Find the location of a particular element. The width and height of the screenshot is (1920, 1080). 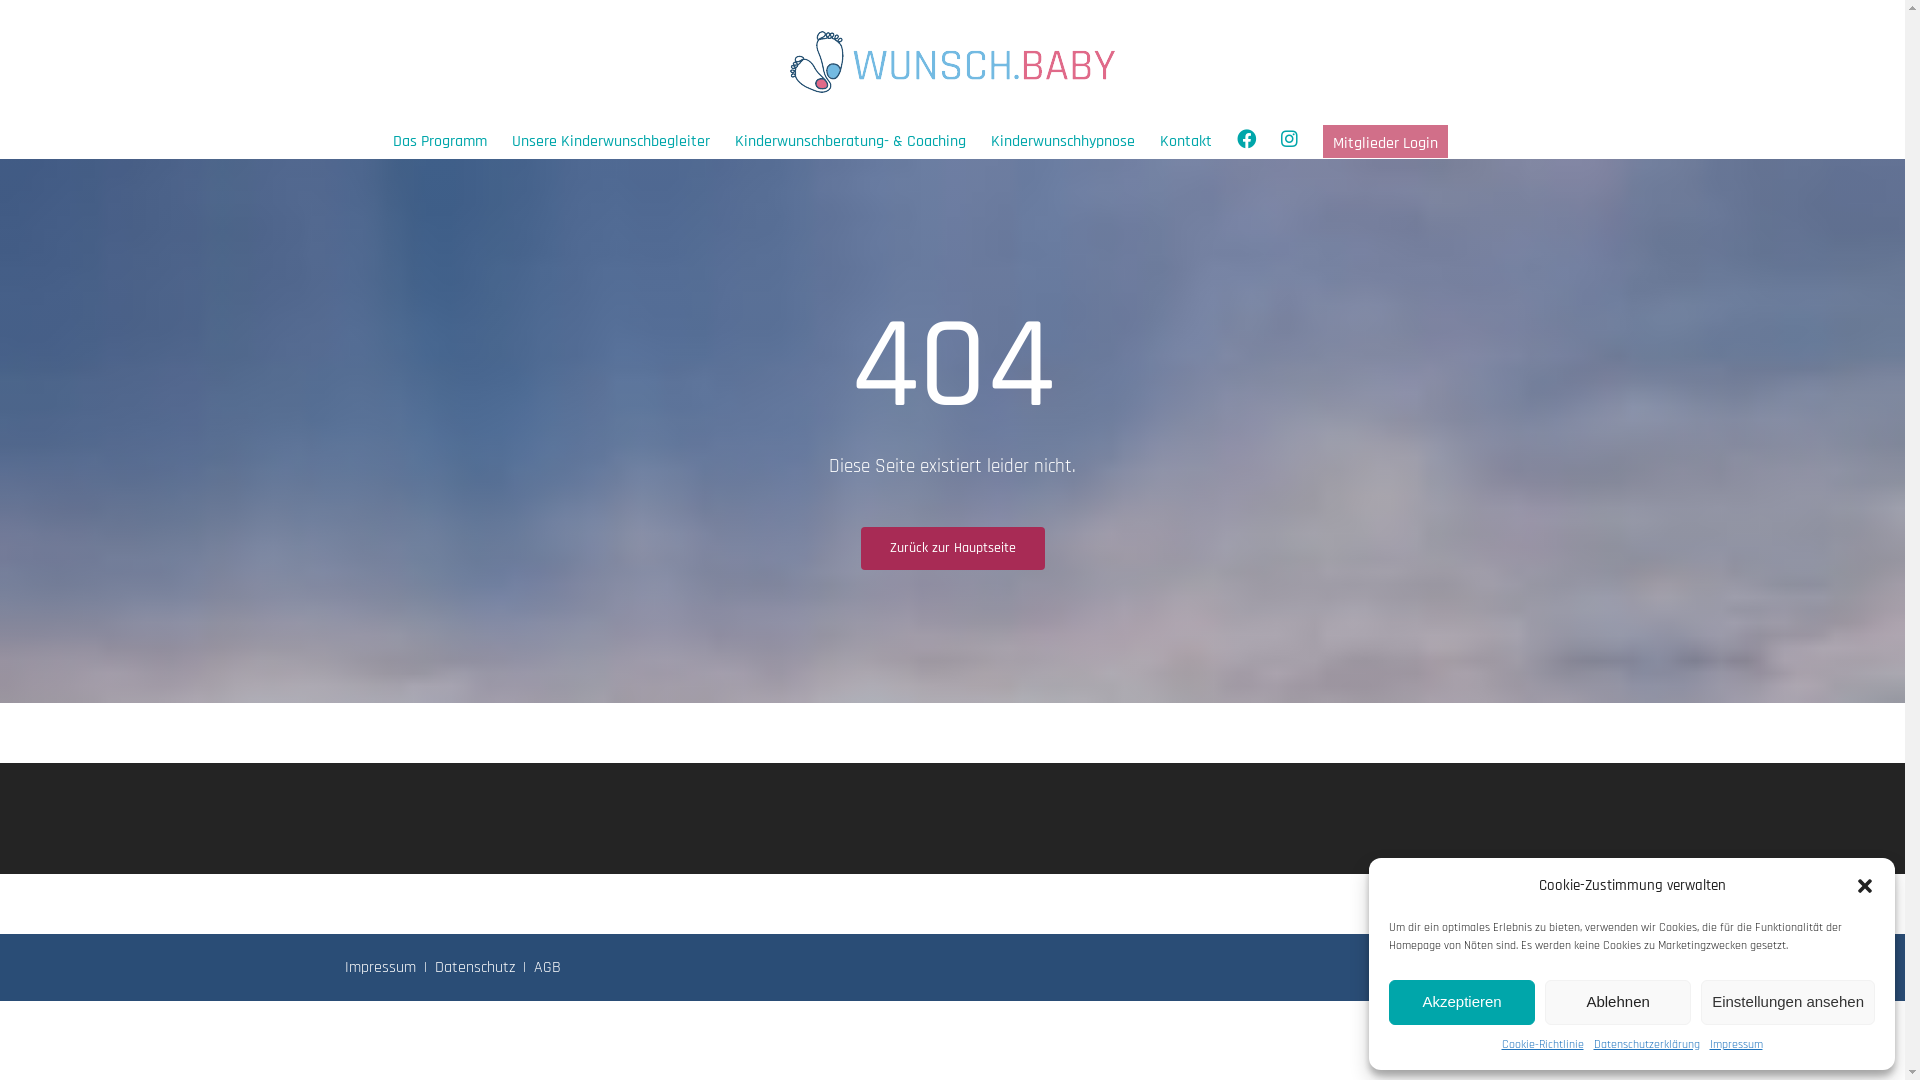

Das Programm is located at coordinates (439, 142).